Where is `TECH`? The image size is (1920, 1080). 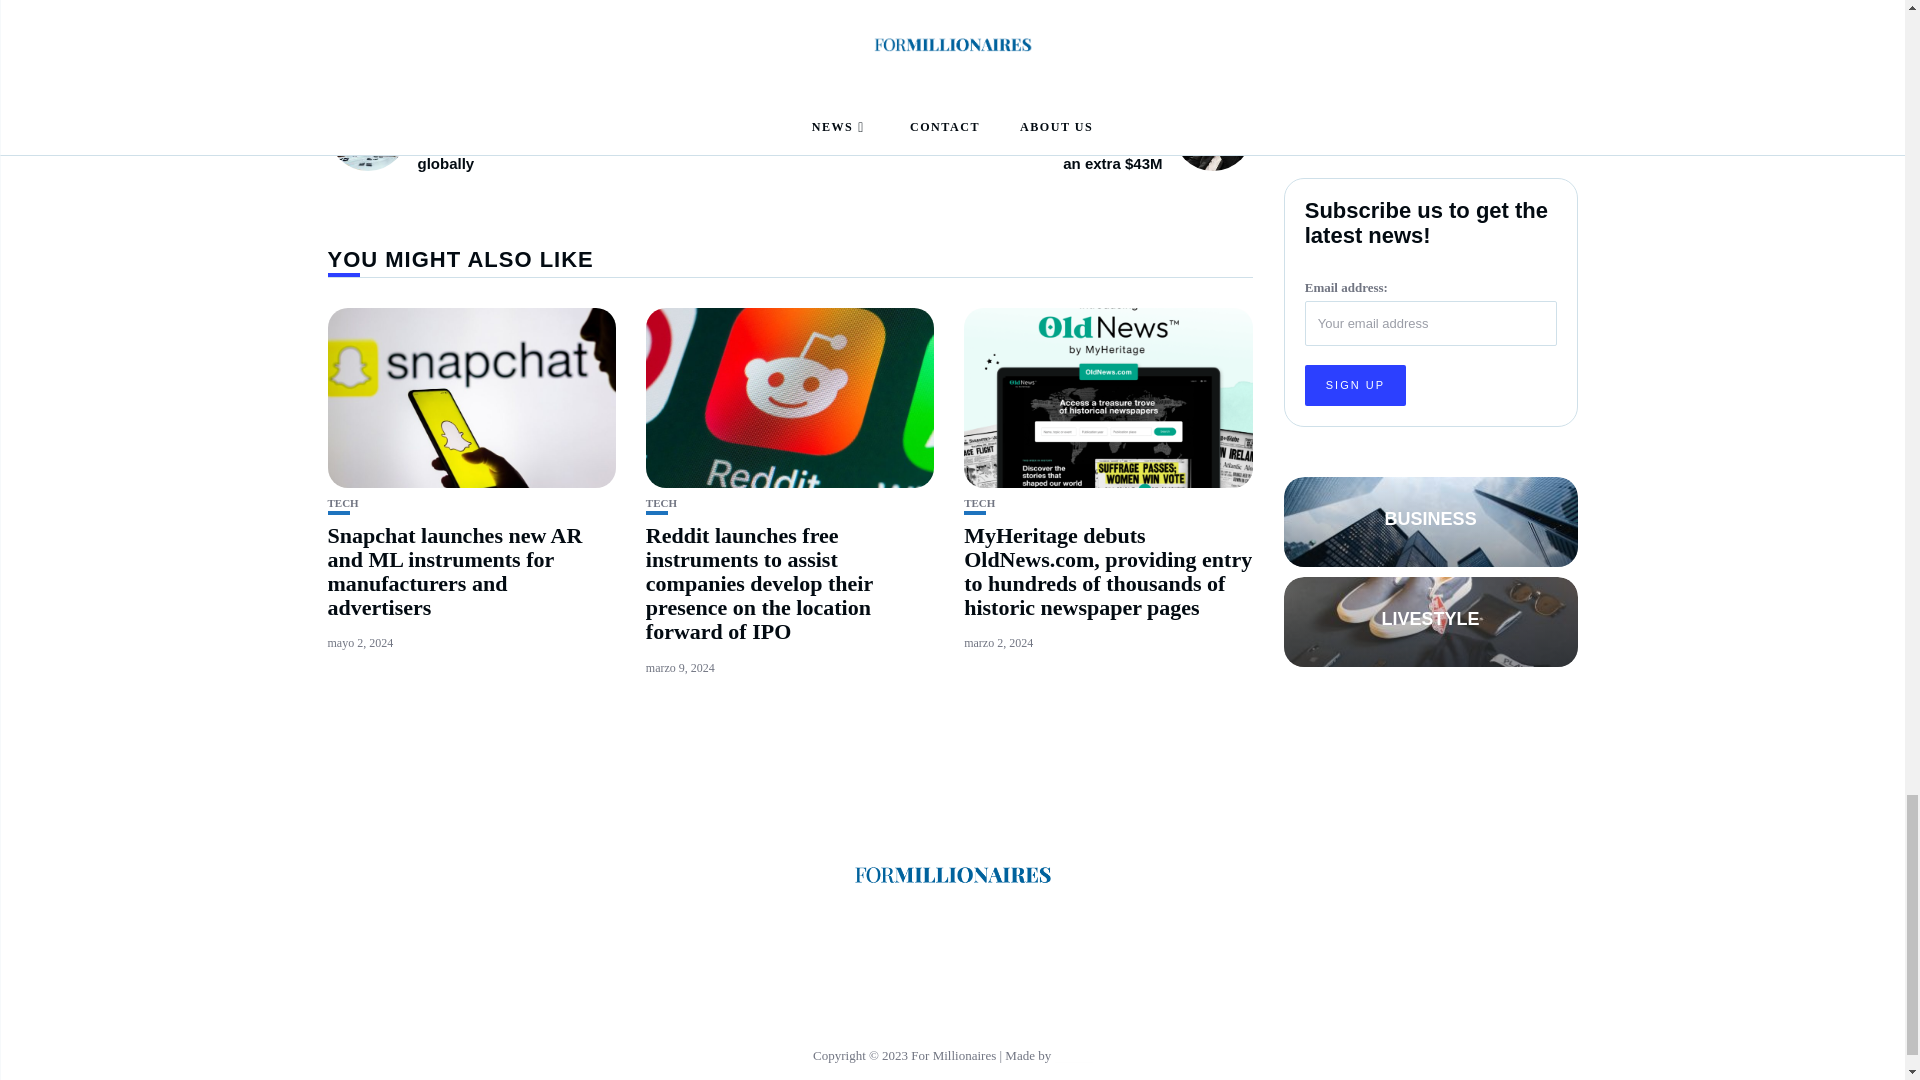 TECH is located at coordinates (978, 502).